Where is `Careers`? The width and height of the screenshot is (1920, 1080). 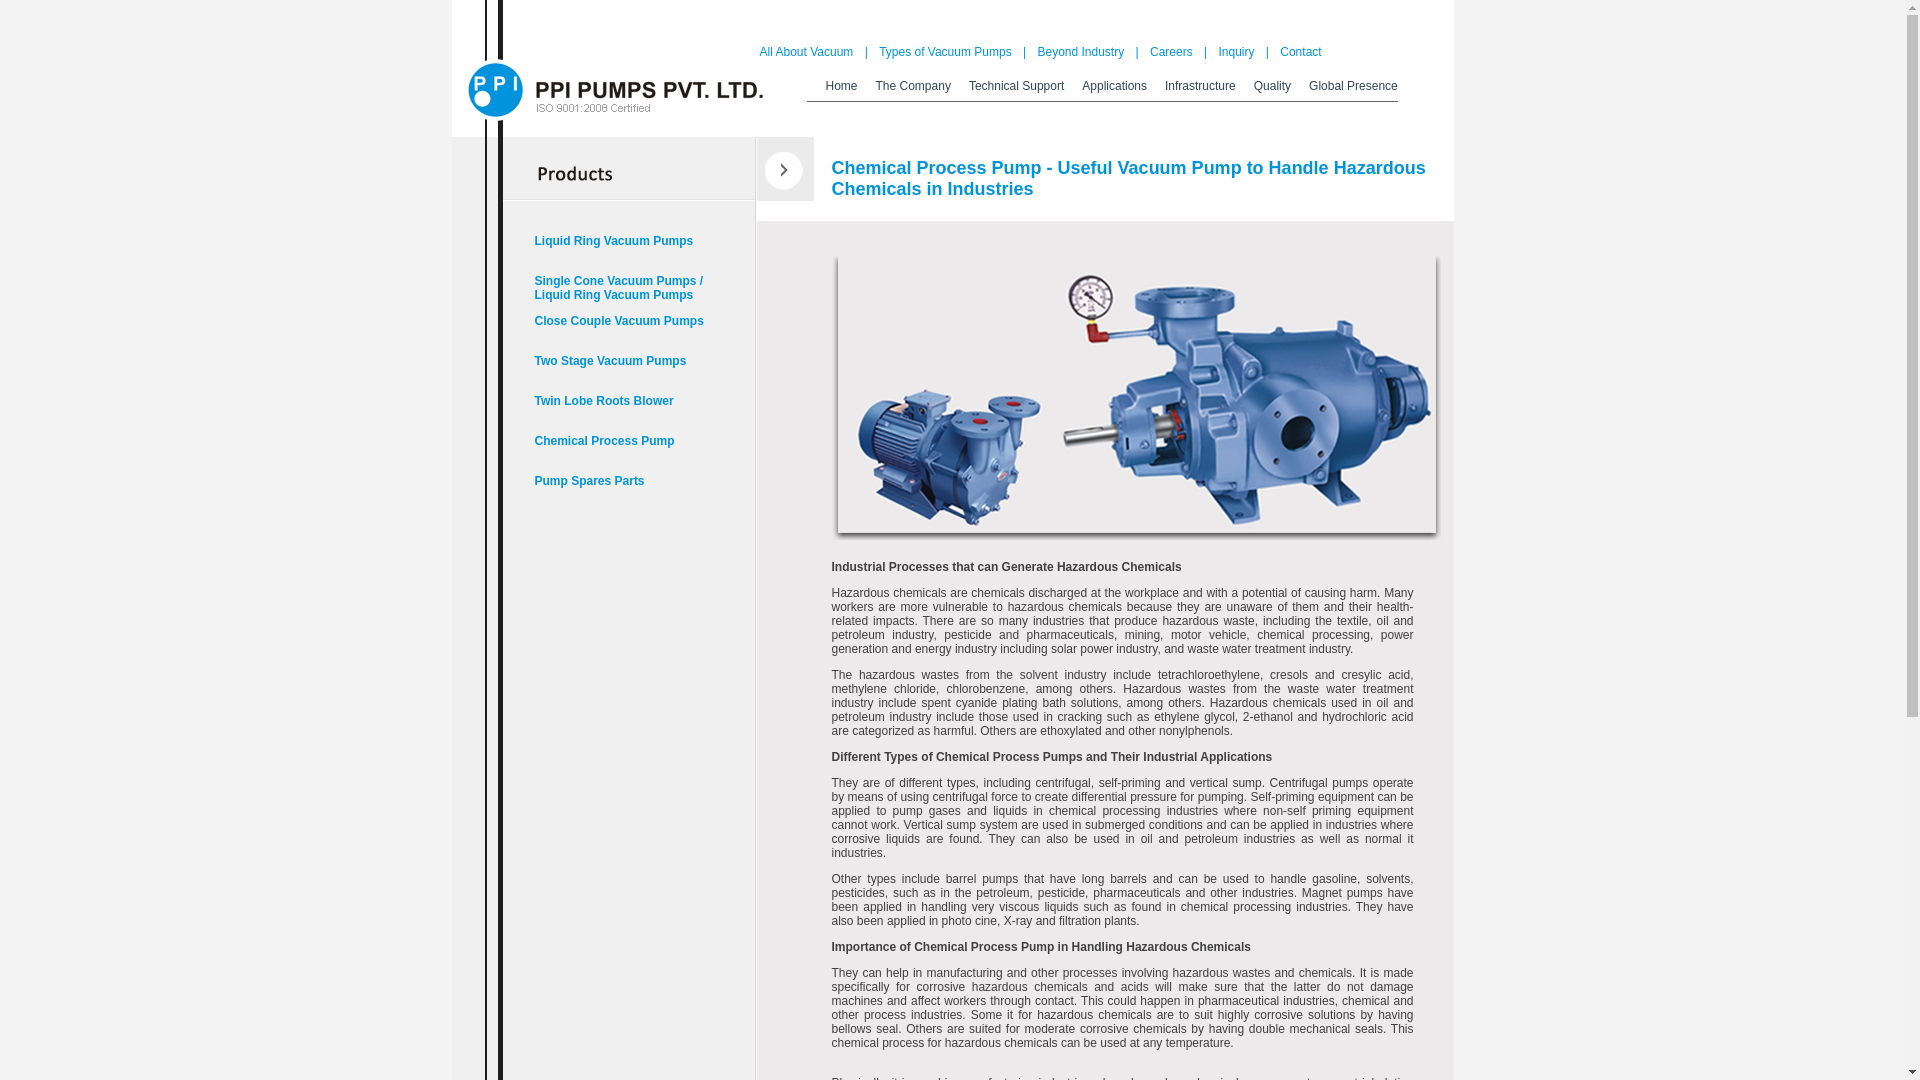
Careers is located at coordinates (1172, 52).